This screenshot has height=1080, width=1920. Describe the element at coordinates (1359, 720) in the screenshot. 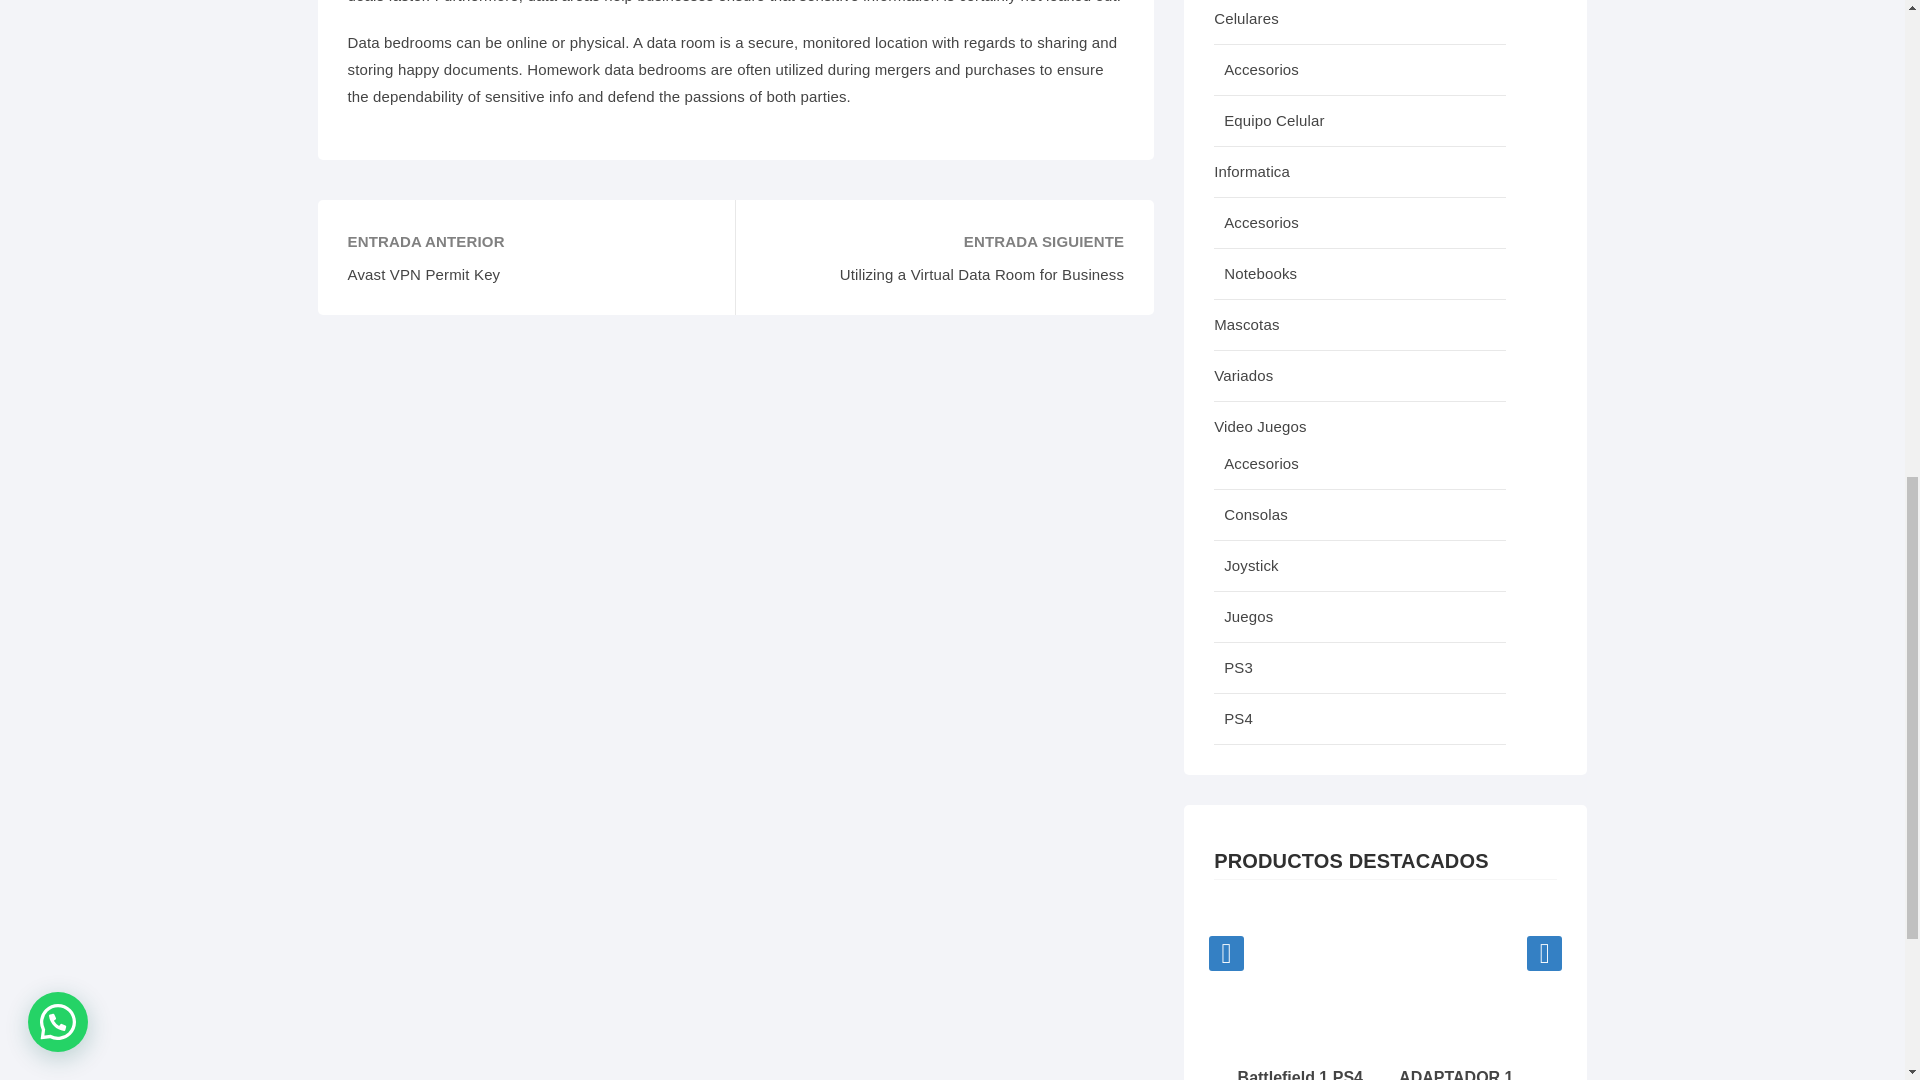

I see `PS4` at that location.